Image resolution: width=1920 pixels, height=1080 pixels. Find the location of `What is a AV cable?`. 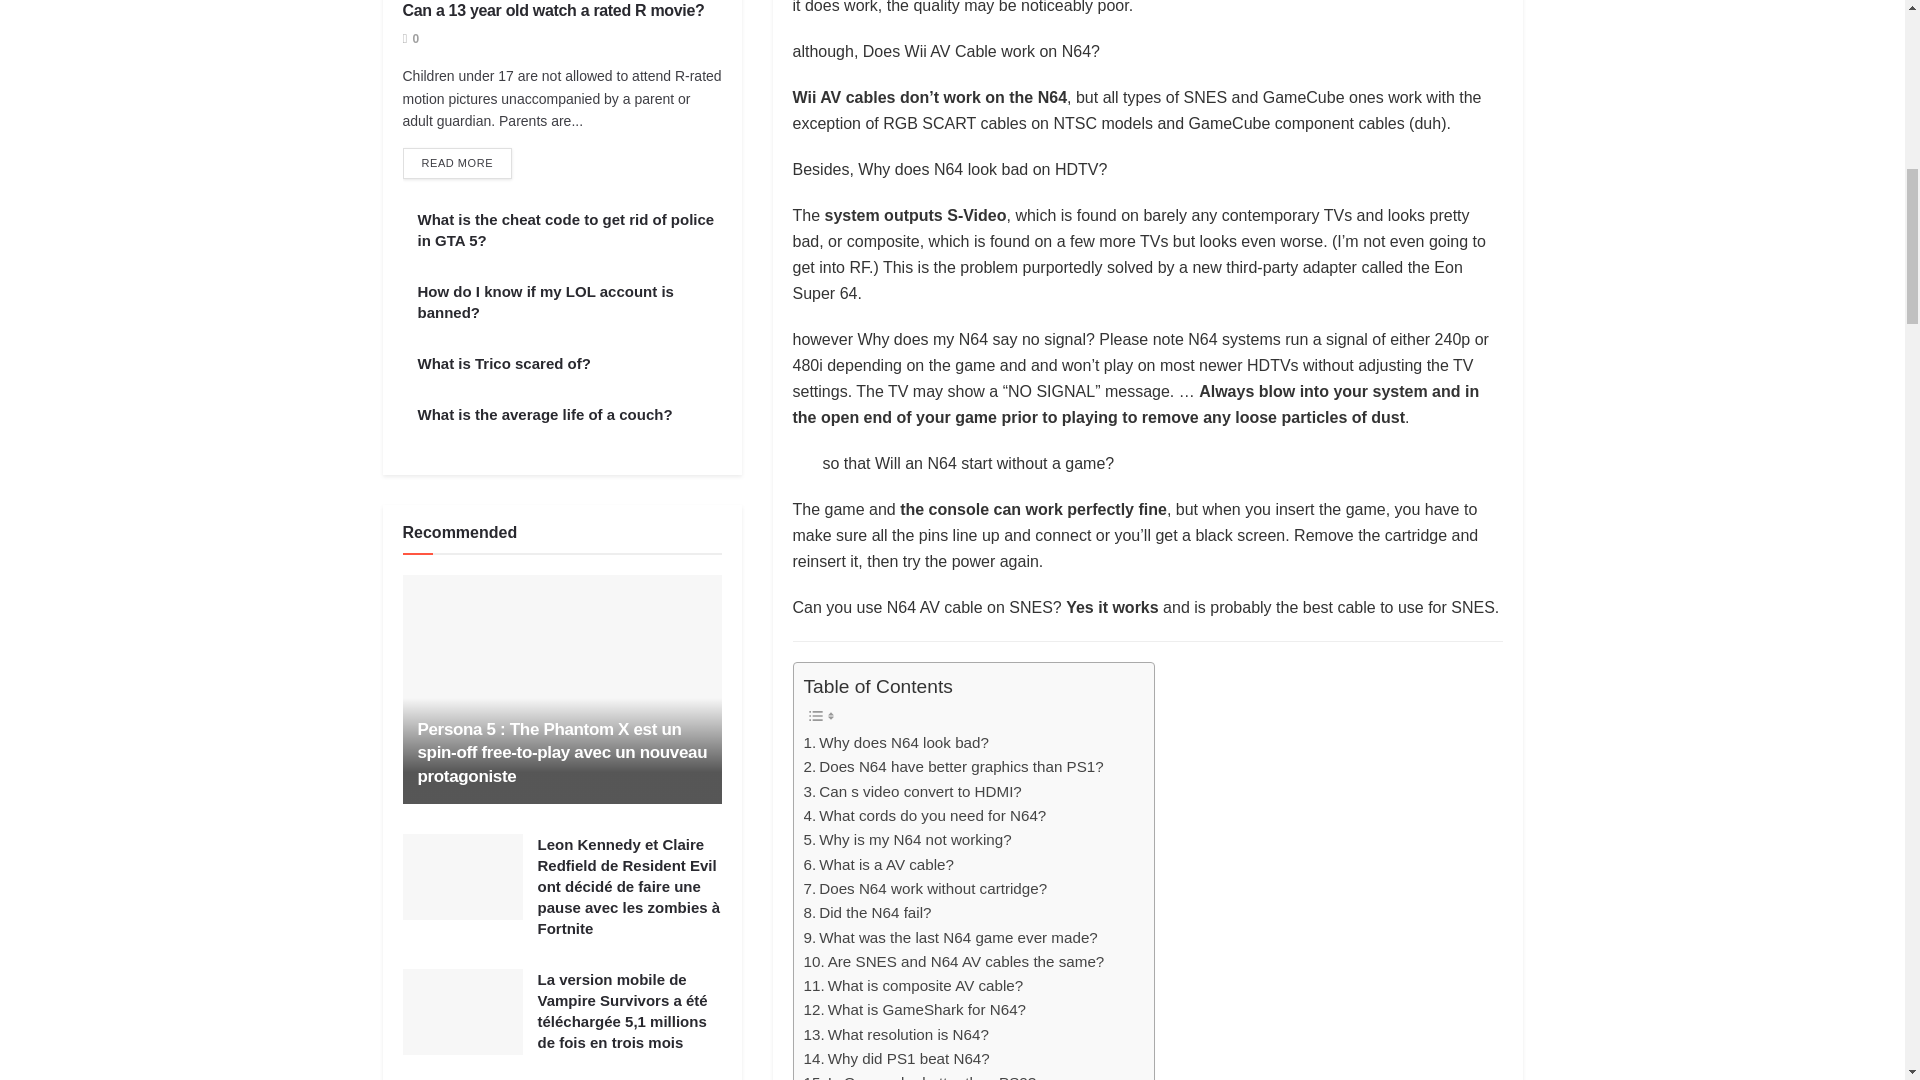

What is a AV cable? is located at coordinates (879, 864).